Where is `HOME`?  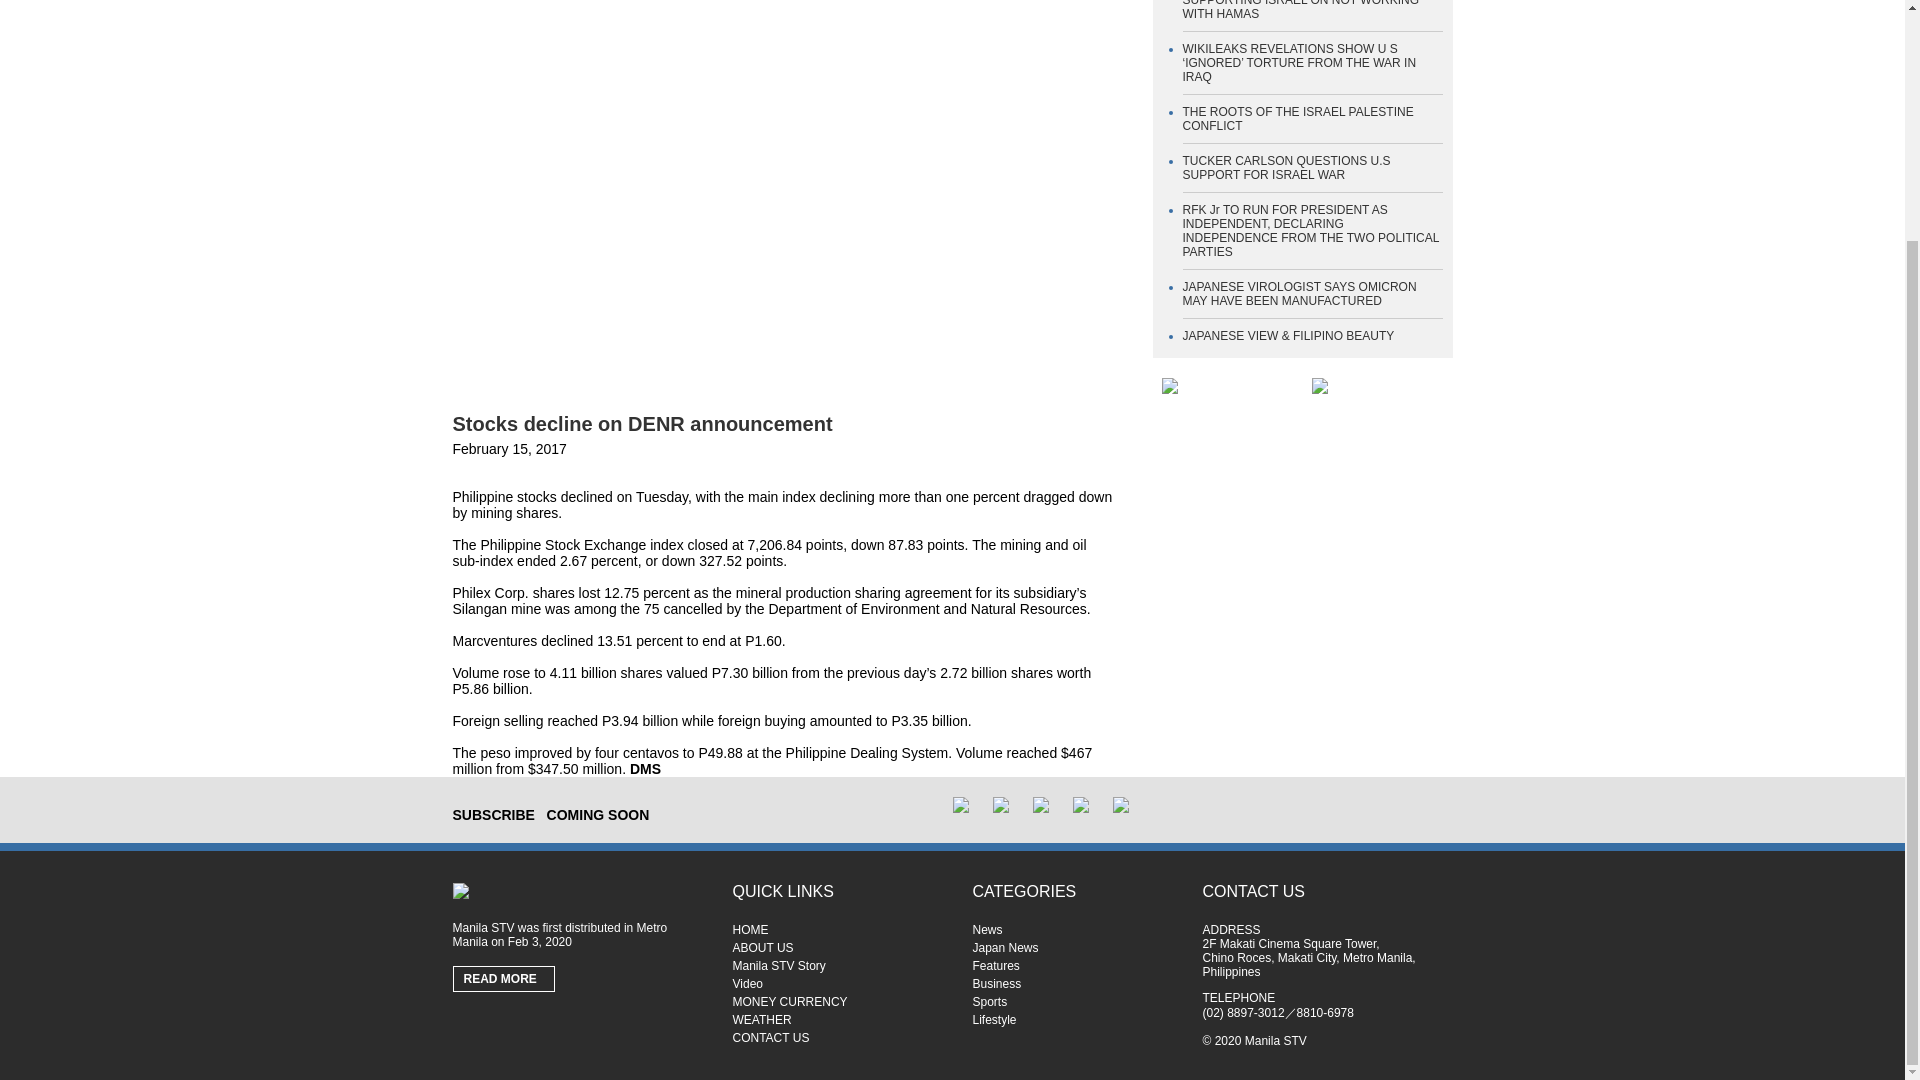 HOME is located at coordinates (836, 930).